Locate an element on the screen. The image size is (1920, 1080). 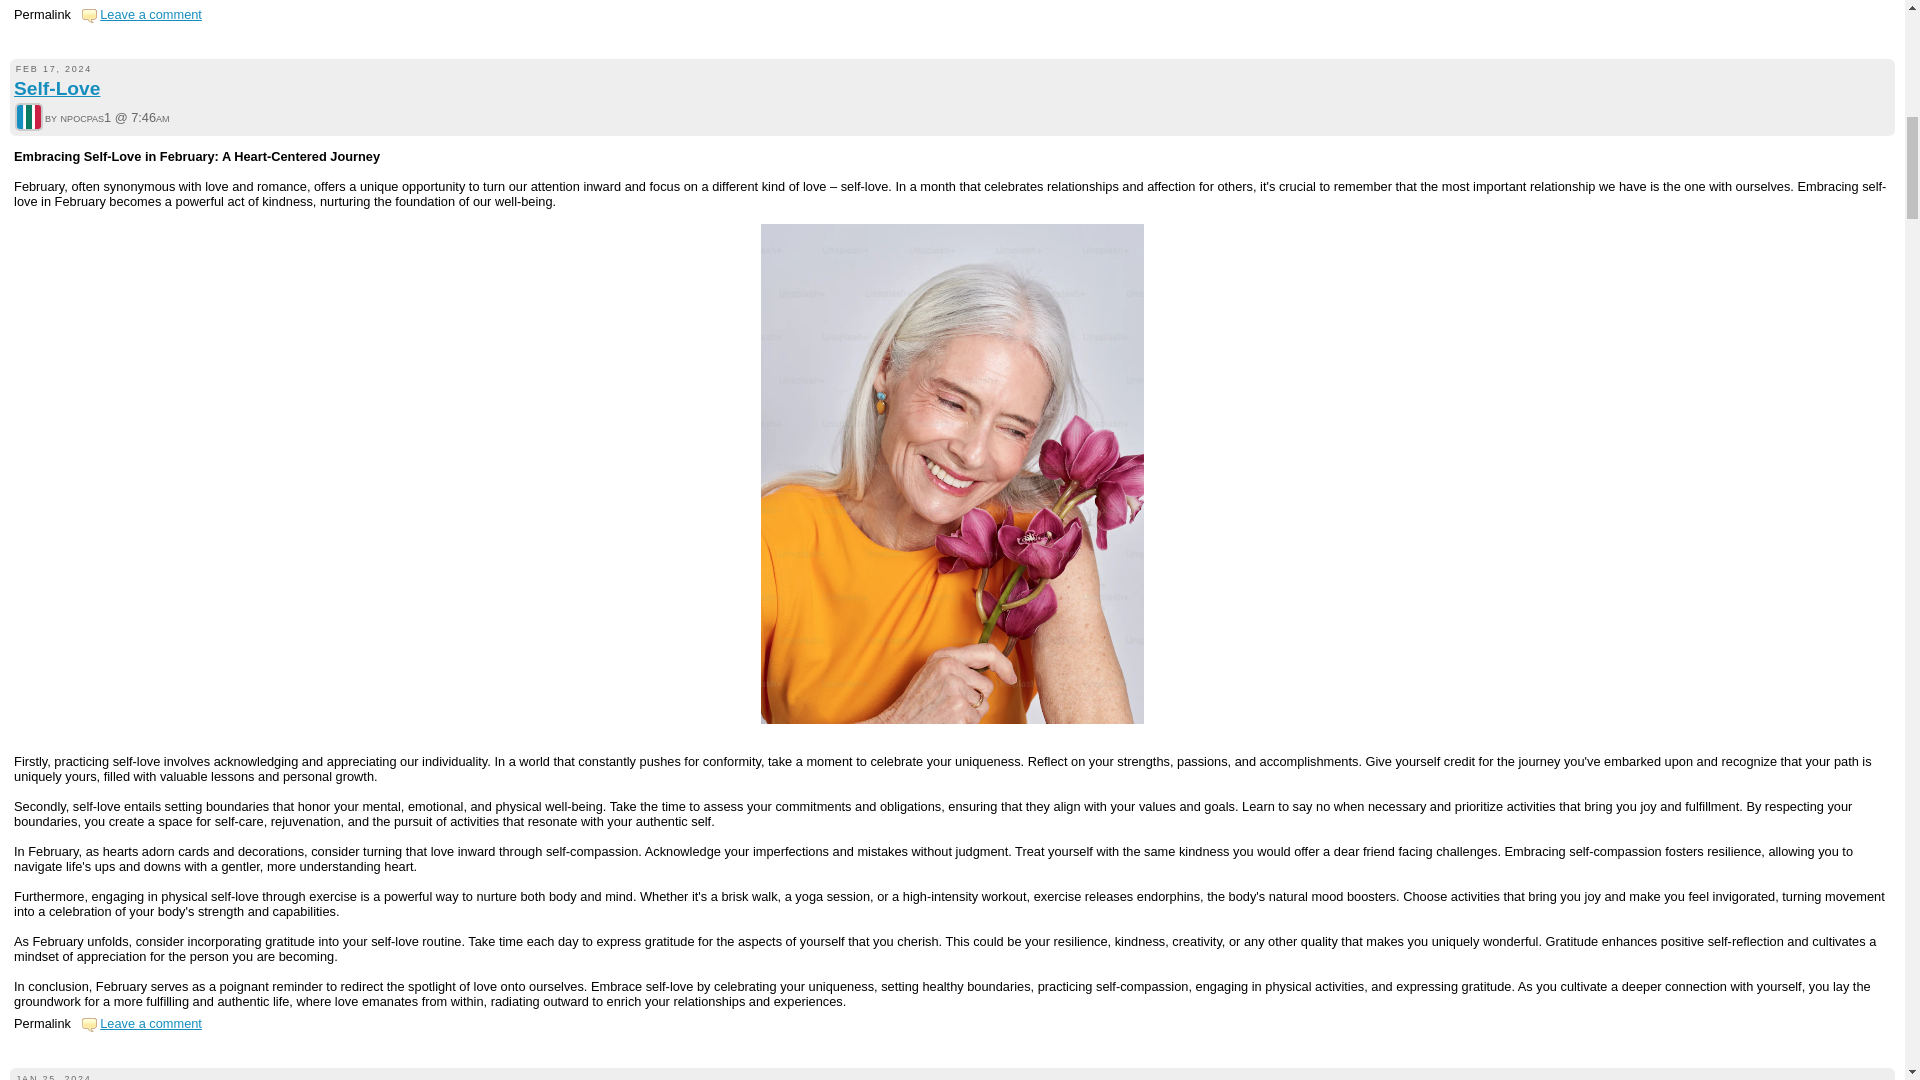
npocpas1 is located at coordinates (28, 116).